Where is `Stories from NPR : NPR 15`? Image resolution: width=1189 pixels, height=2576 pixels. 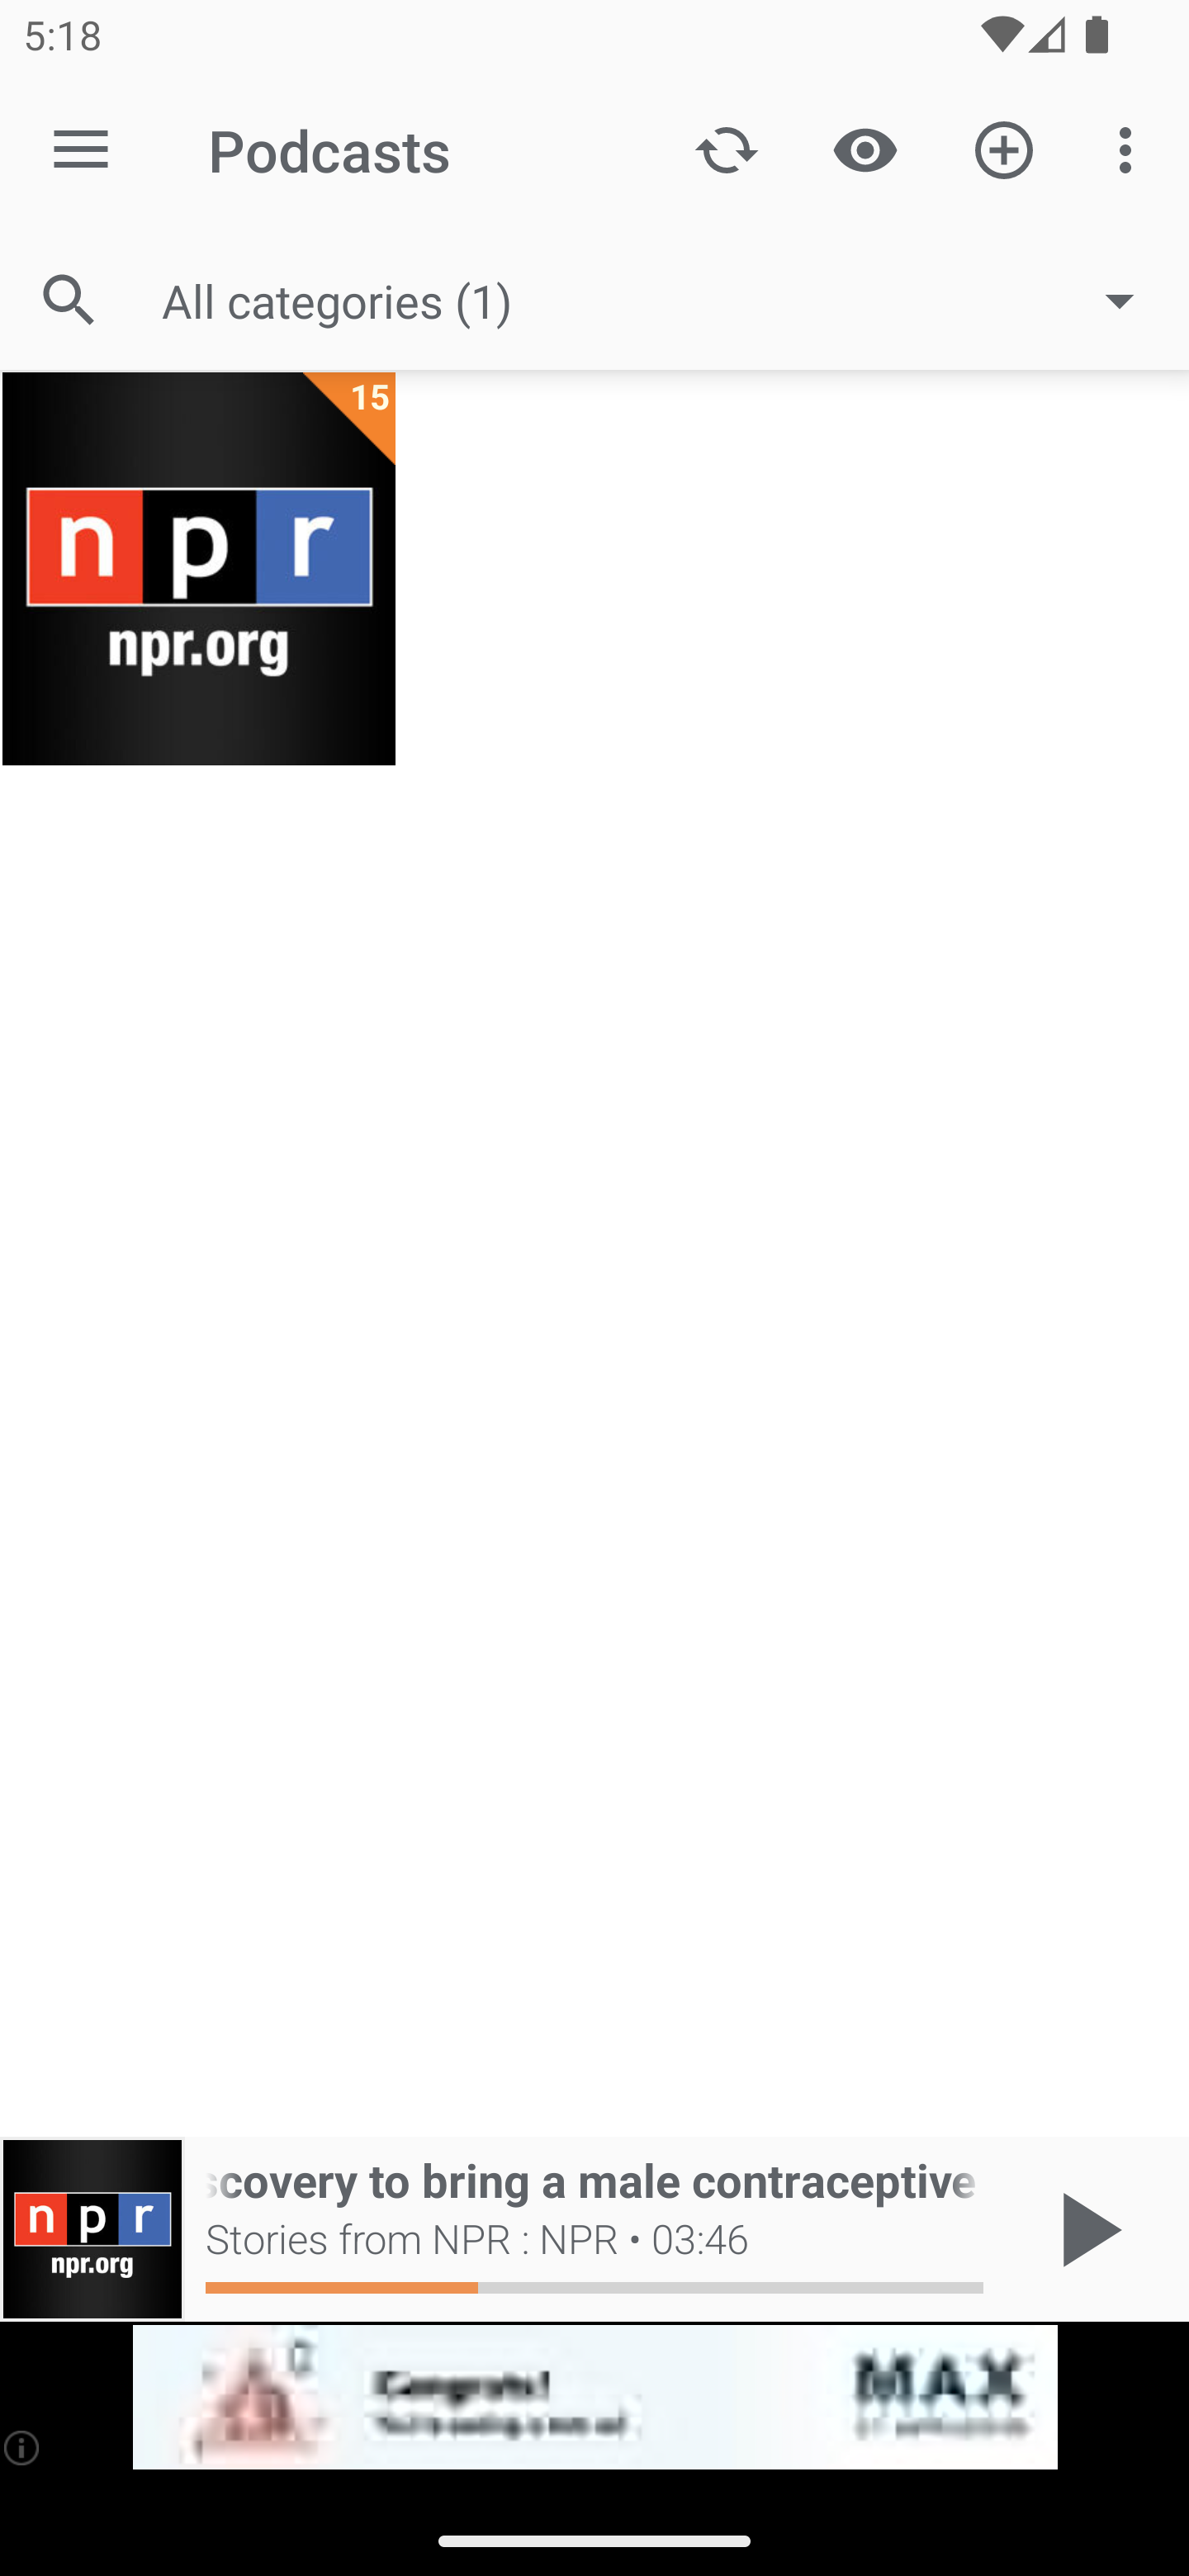
Stories from NPR : NPR 15 is located at coordinates (198, 569).